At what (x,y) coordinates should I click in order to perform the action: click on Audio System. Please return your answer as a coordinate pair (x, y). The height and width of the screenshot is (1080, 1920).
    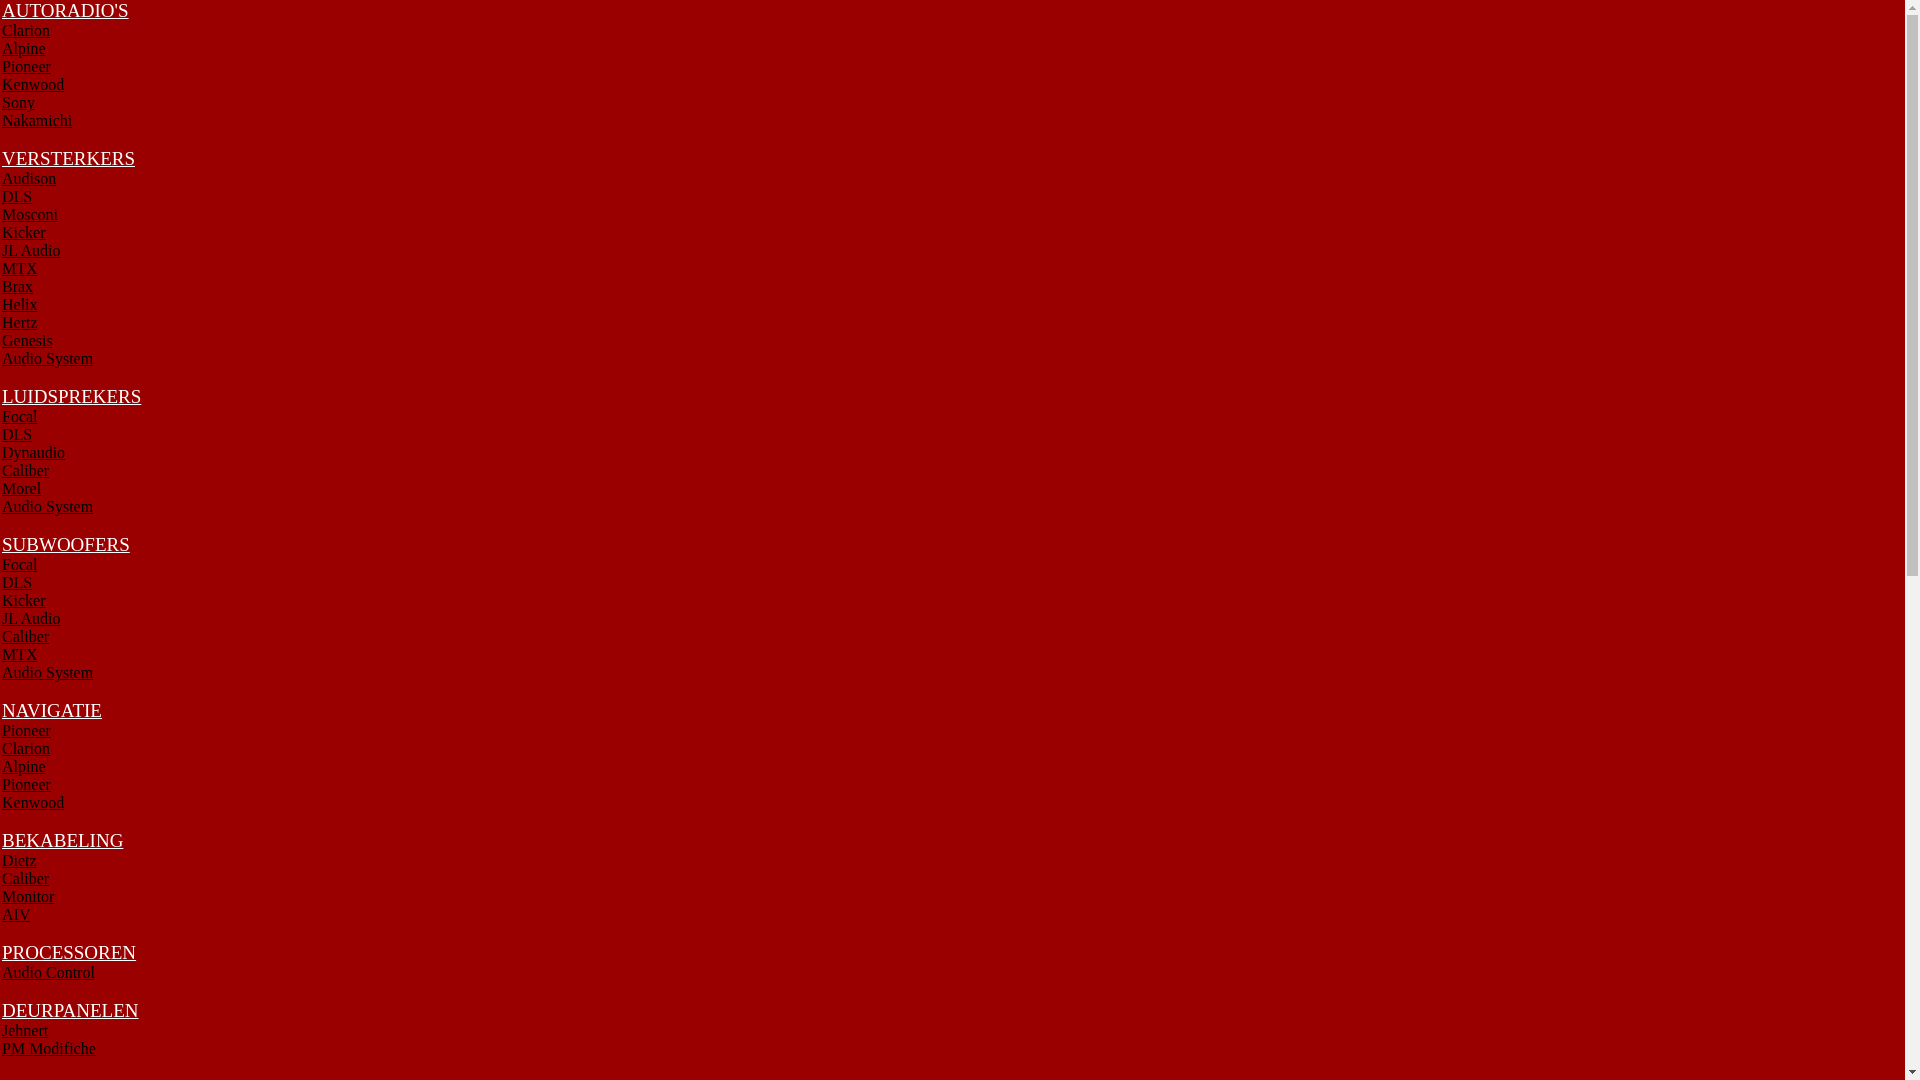
    Looking at the image, I should click on (48, 358).